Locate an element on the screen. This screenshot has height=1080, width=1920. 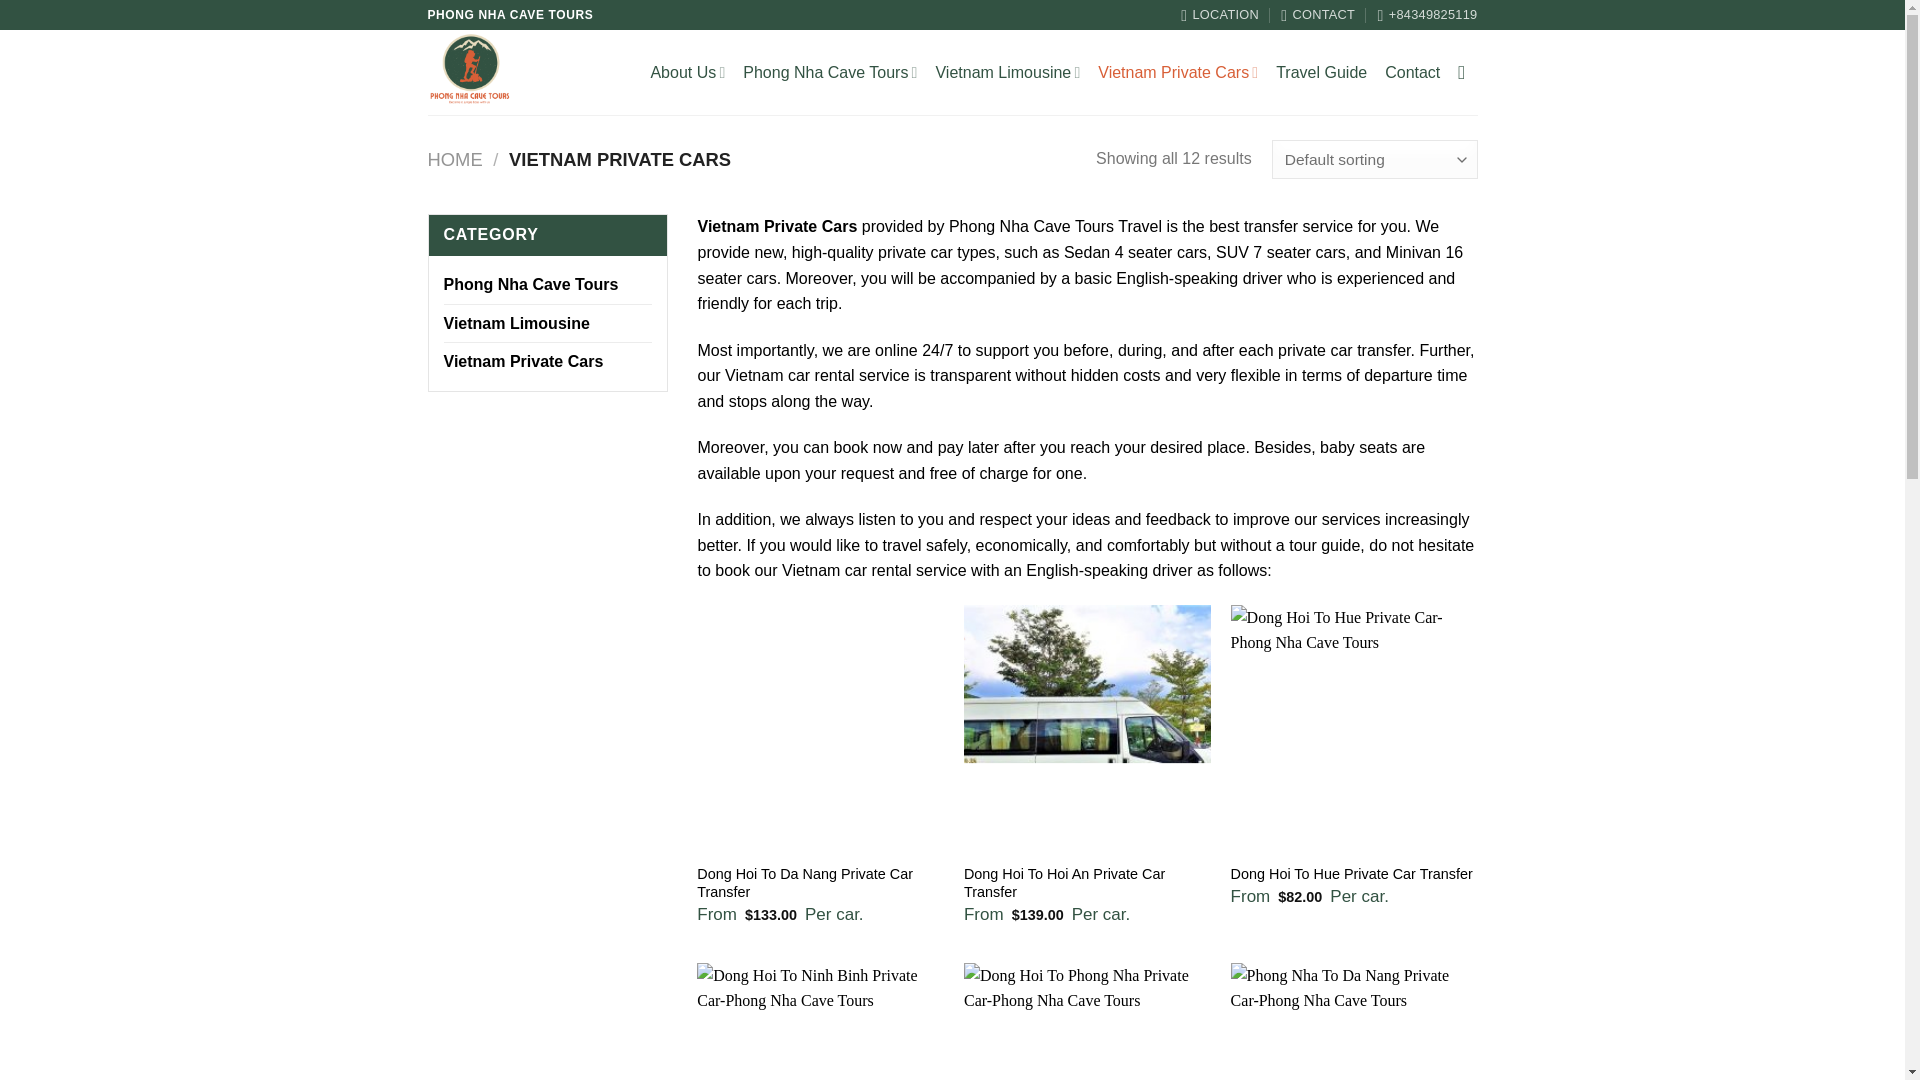
CONTACT is located at coordinates (1318, 15).